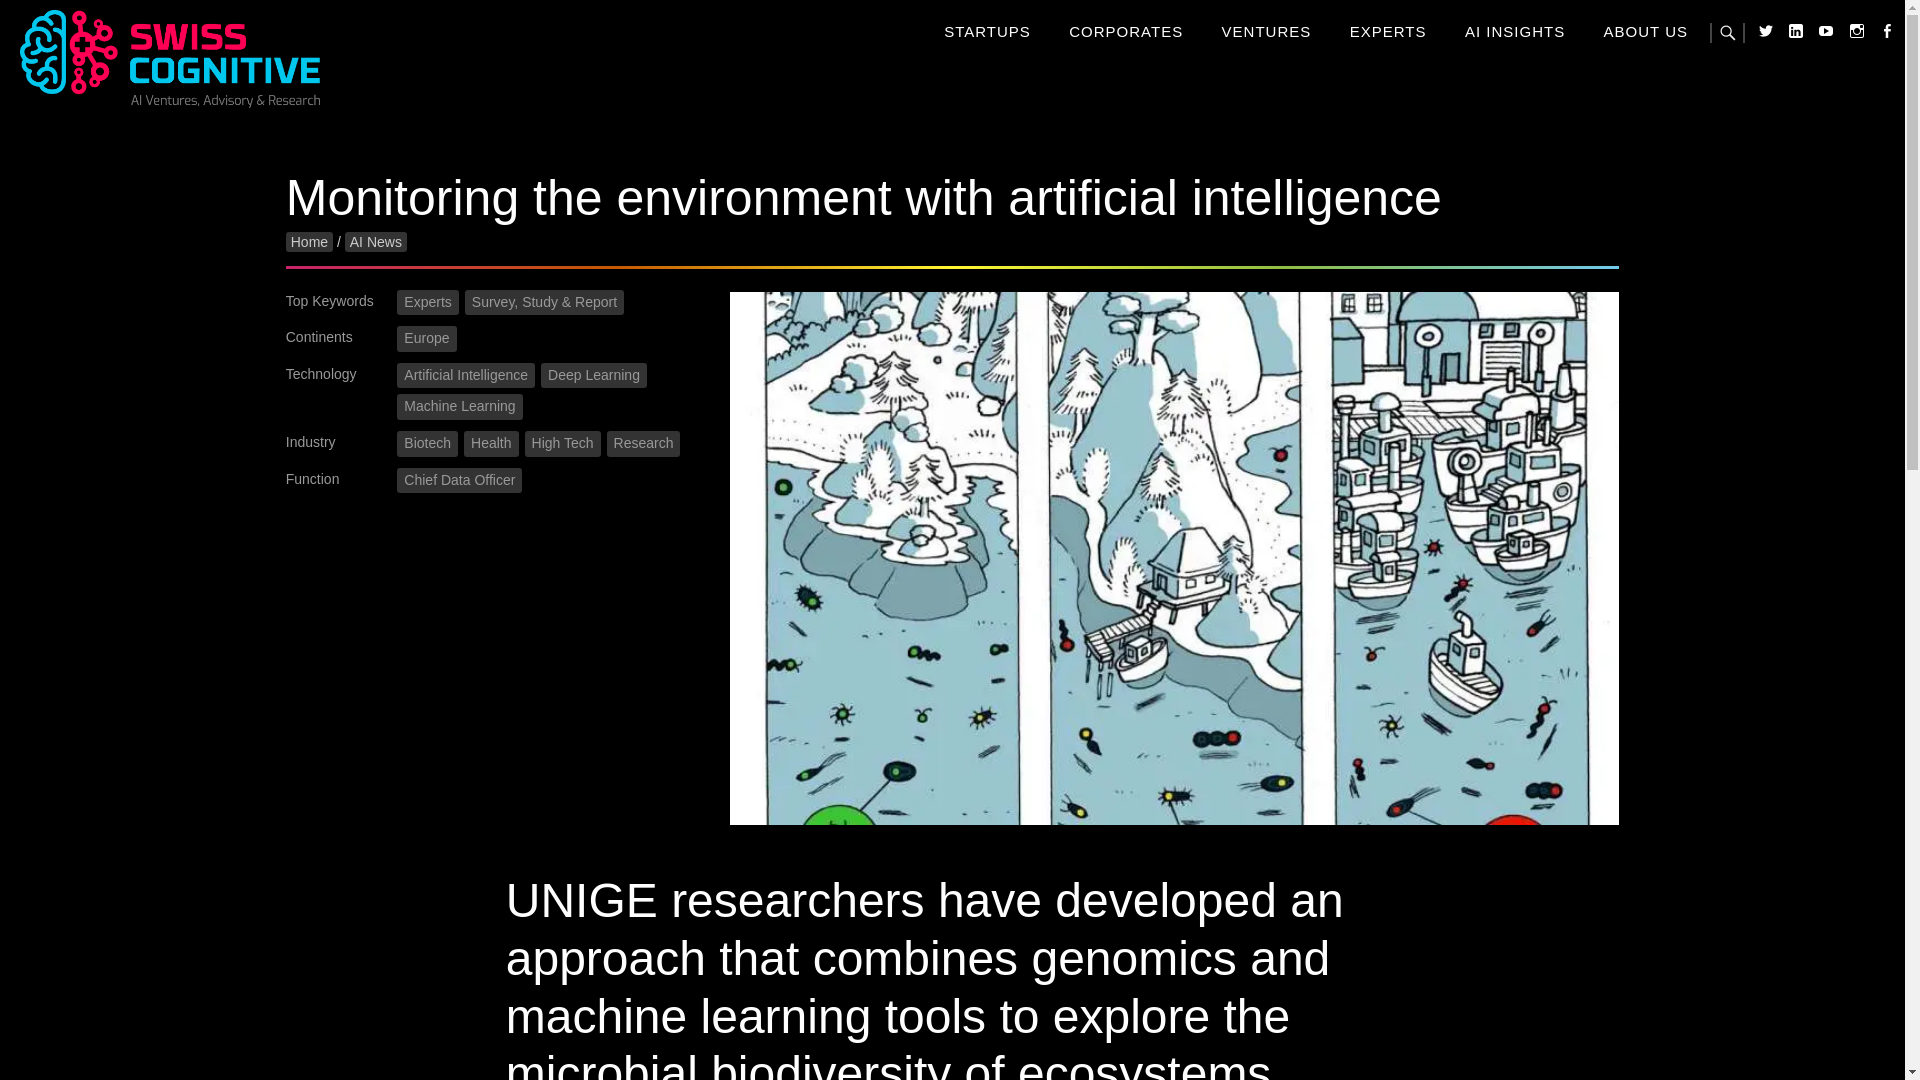 The height and width of the screenshot is (1080, 1920). Describe the element at coordinates (1866, 5) in the screenshot. I see `Facebook` at that location.